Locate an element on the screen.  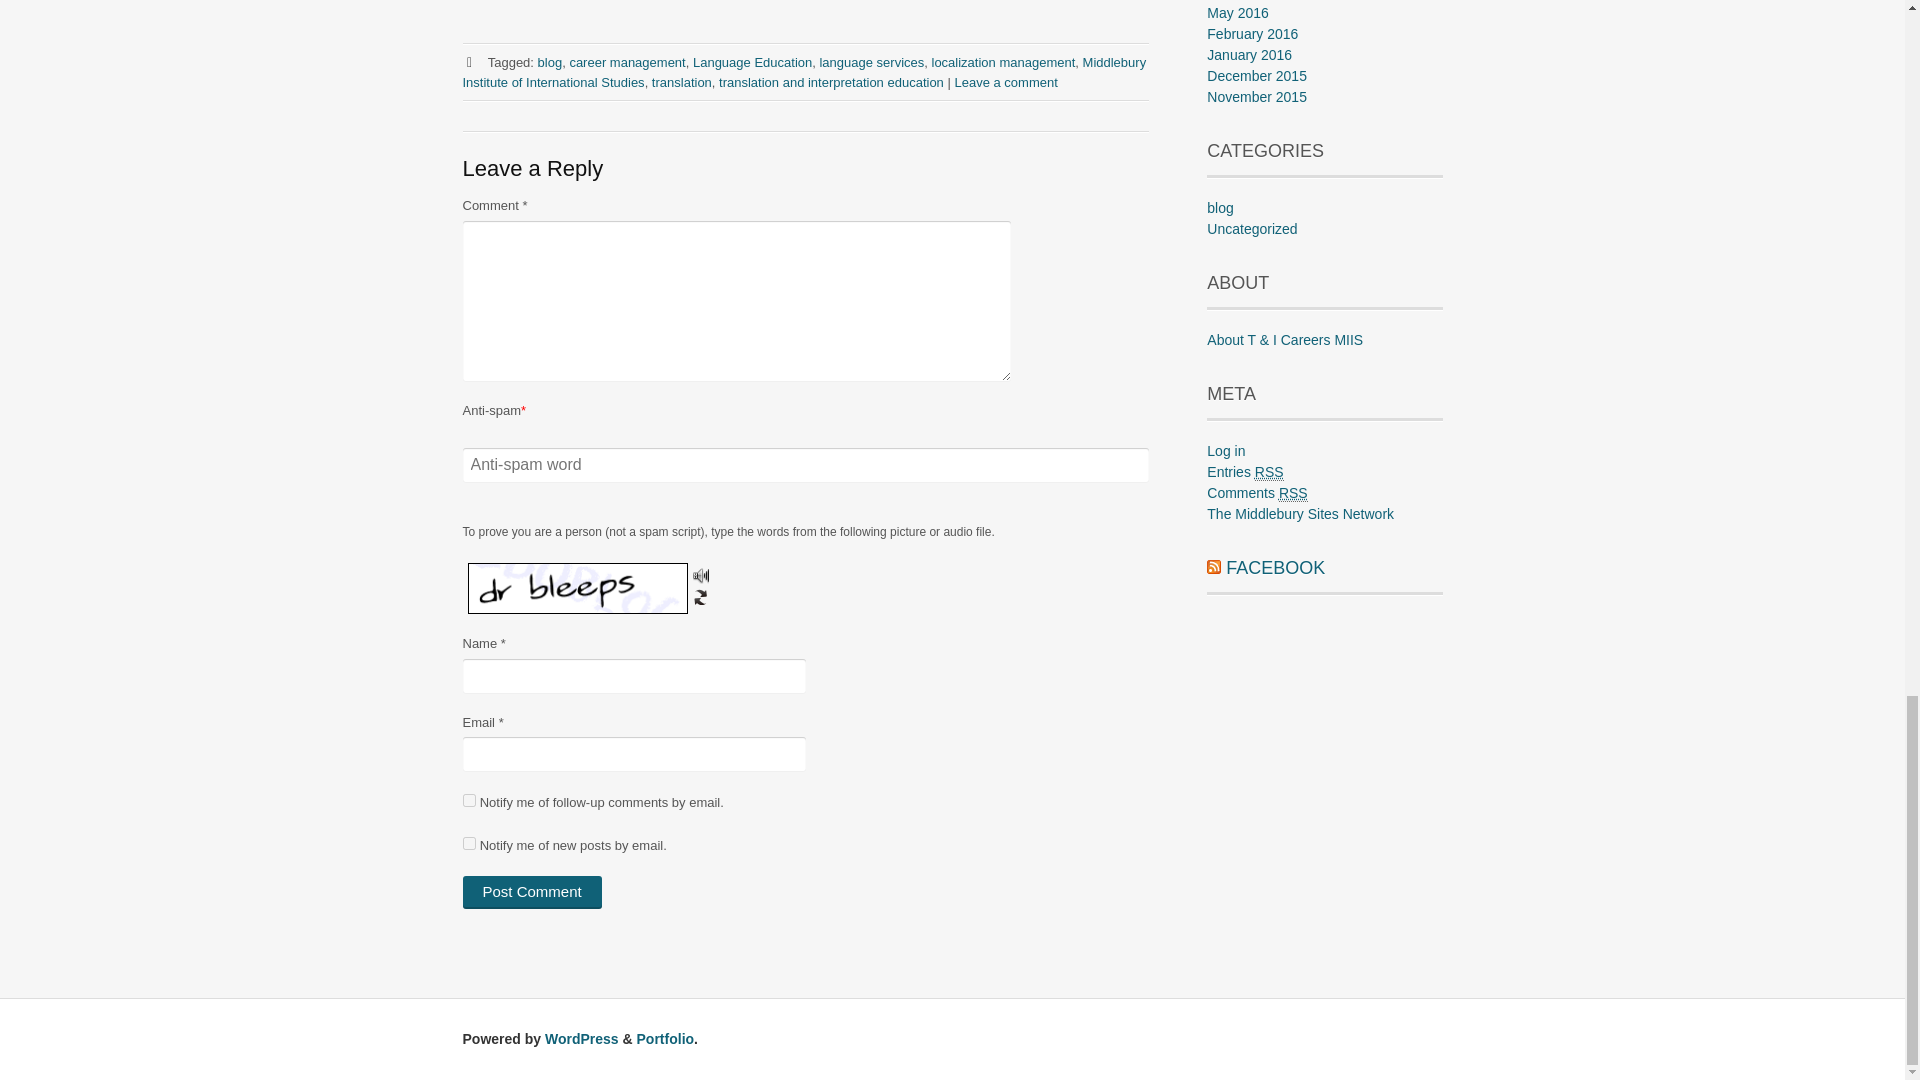
Really Simple Syndication is located at coordinates (1292, 493).